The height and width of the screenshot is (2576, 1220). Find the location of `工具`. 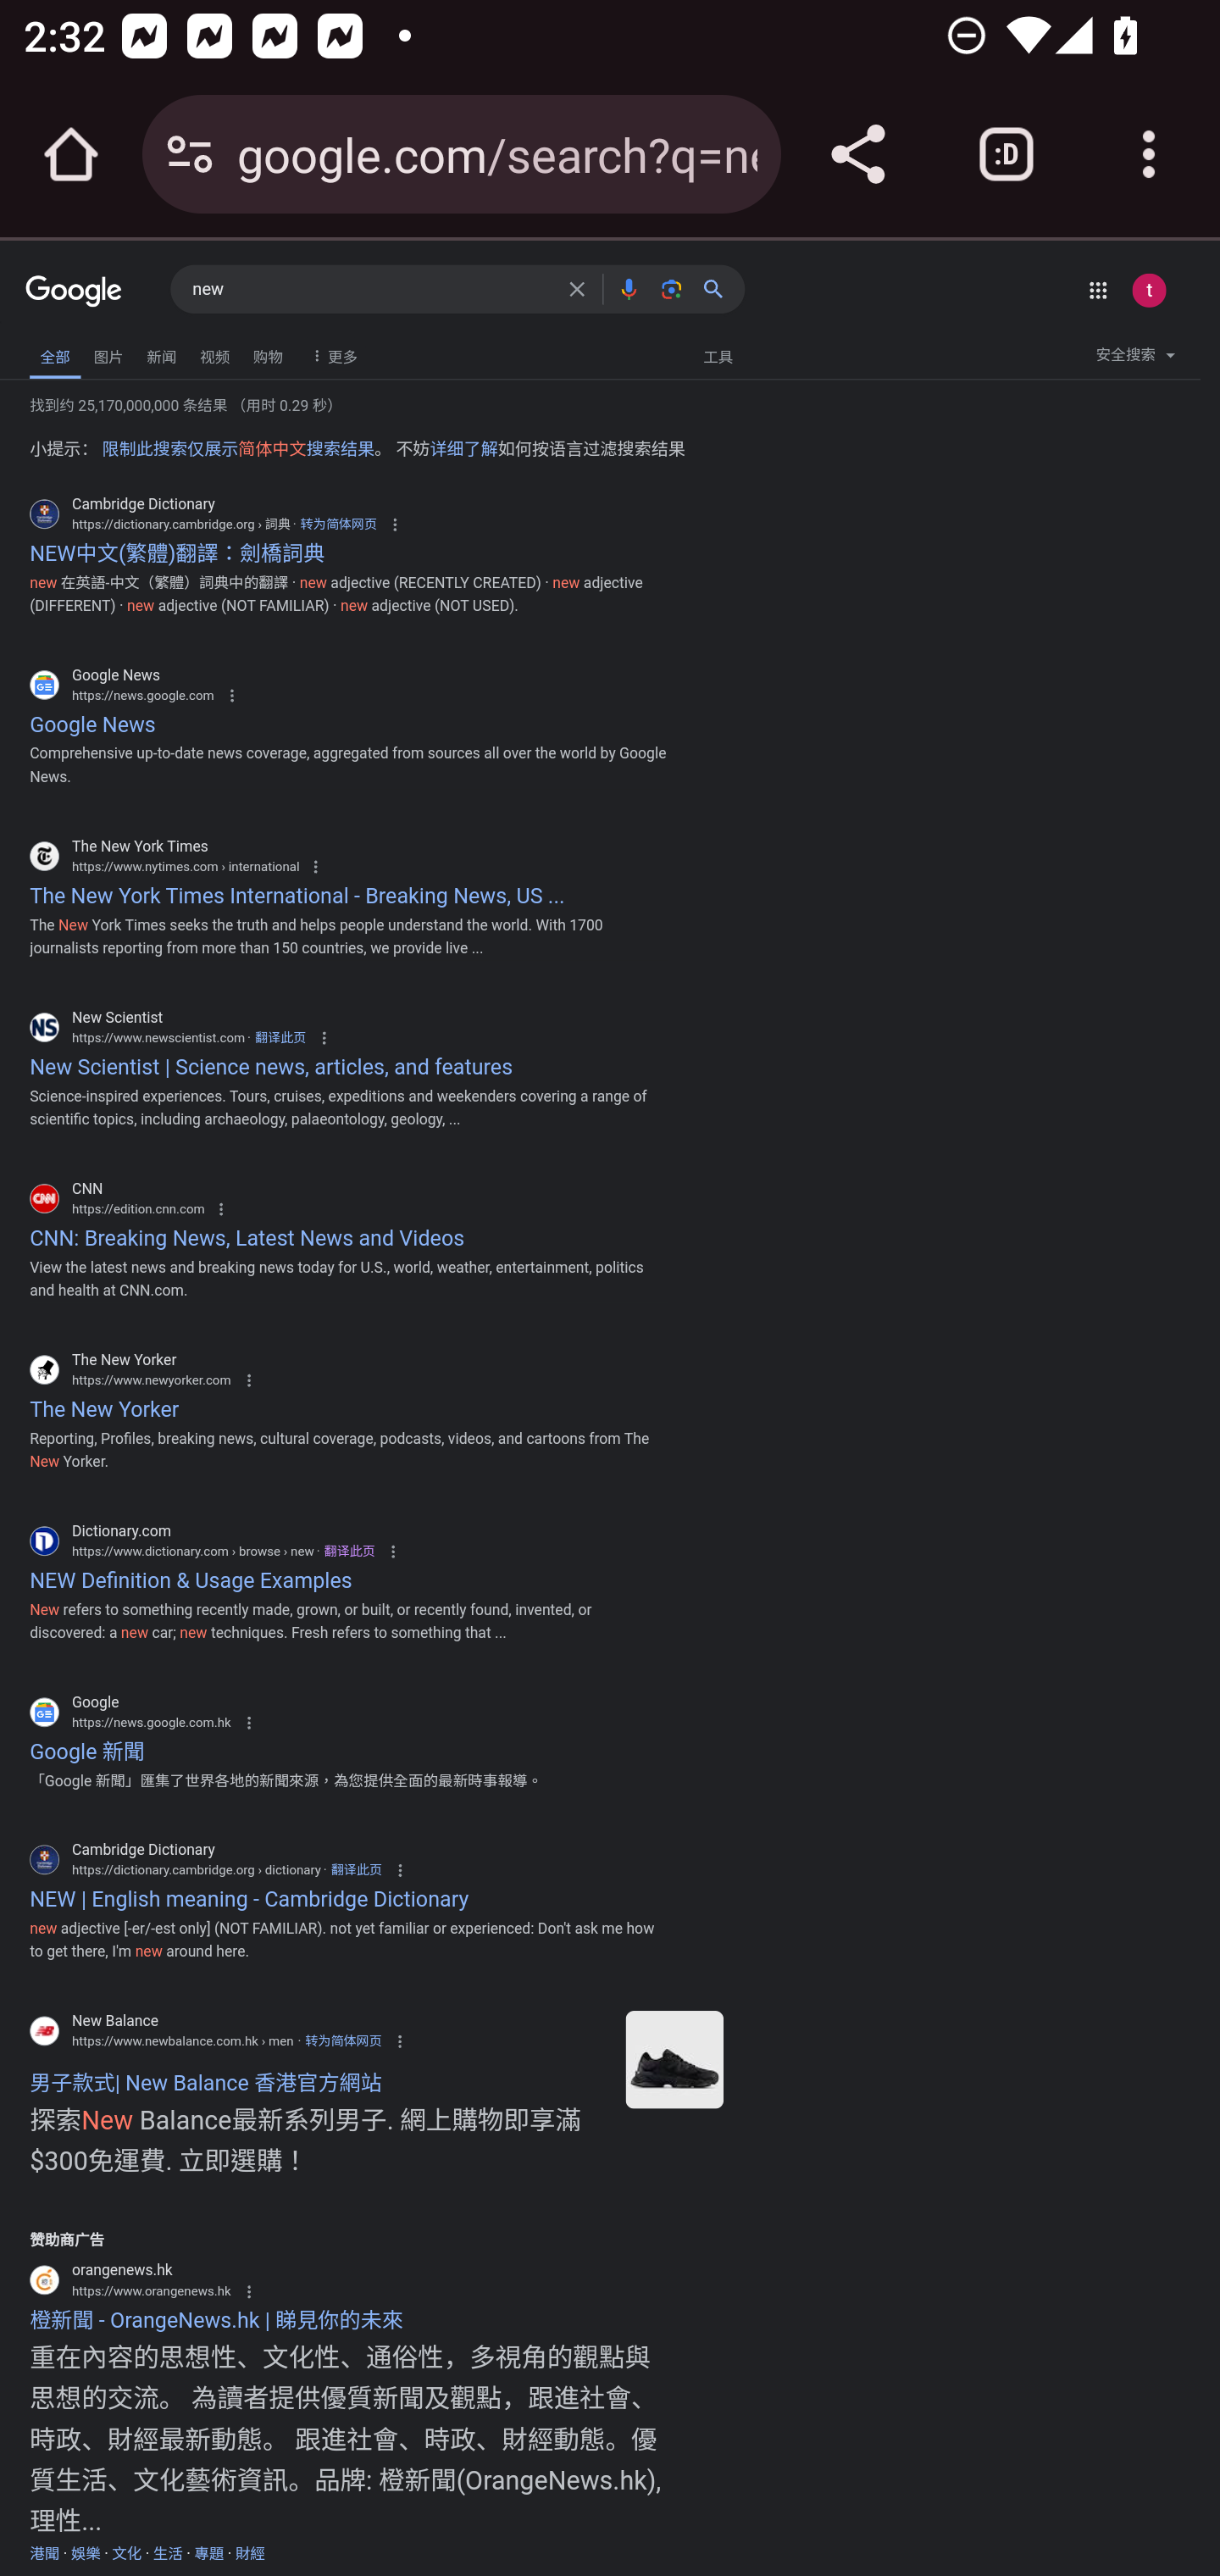

工具 is located at coordinates (718, 355).